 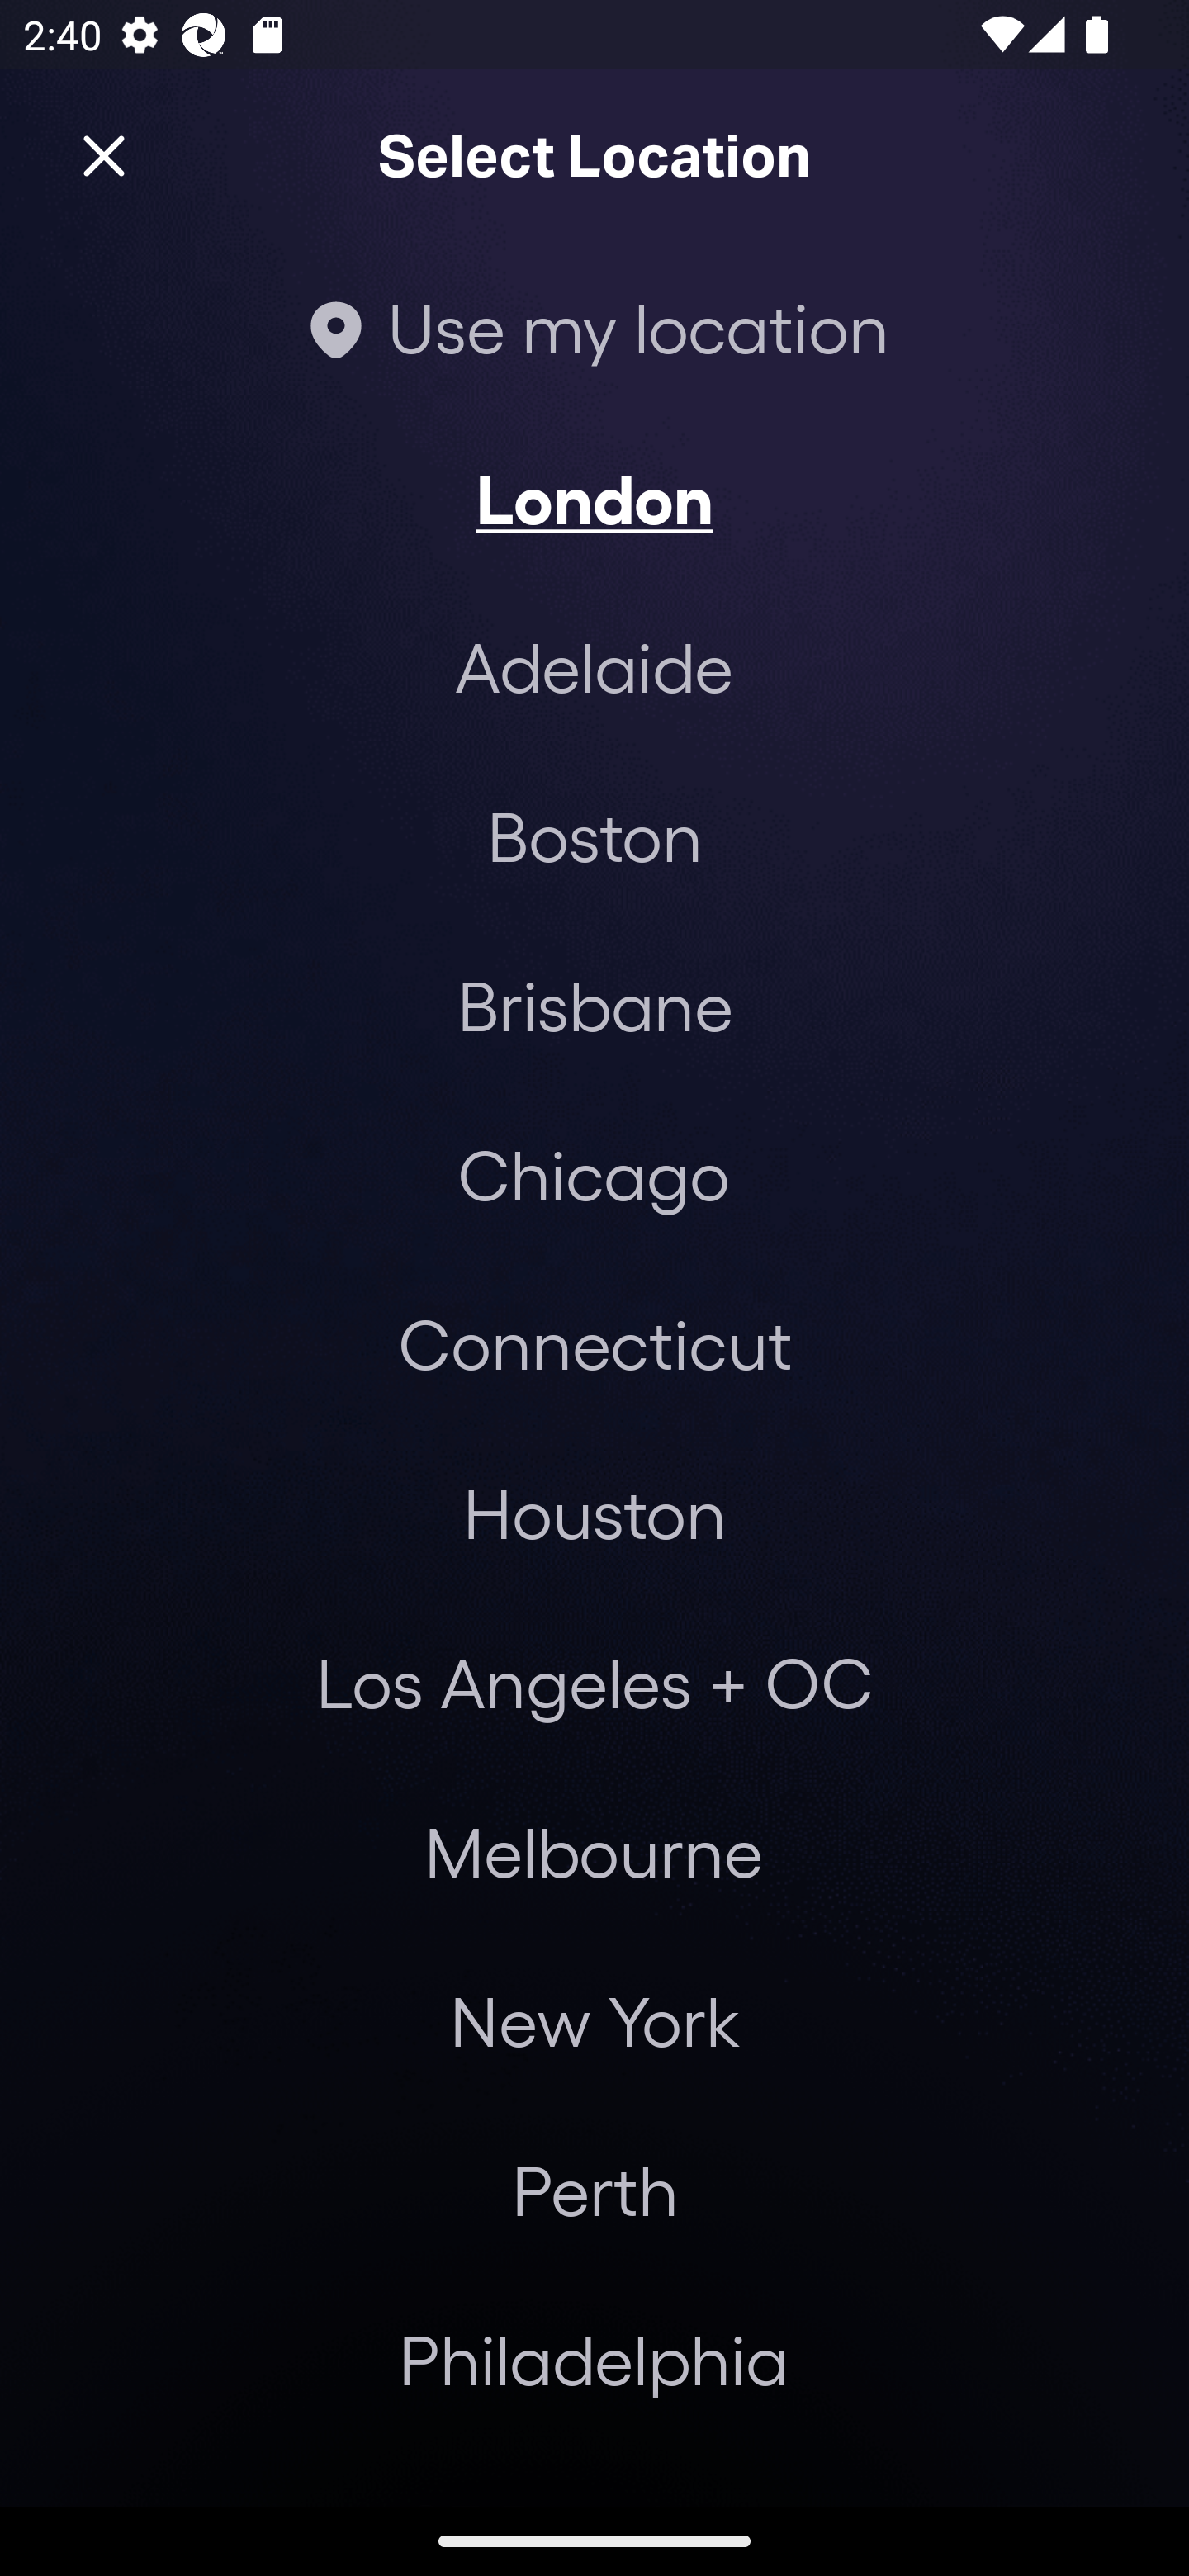 I want to click on Boston, so click(x=594, y=836).